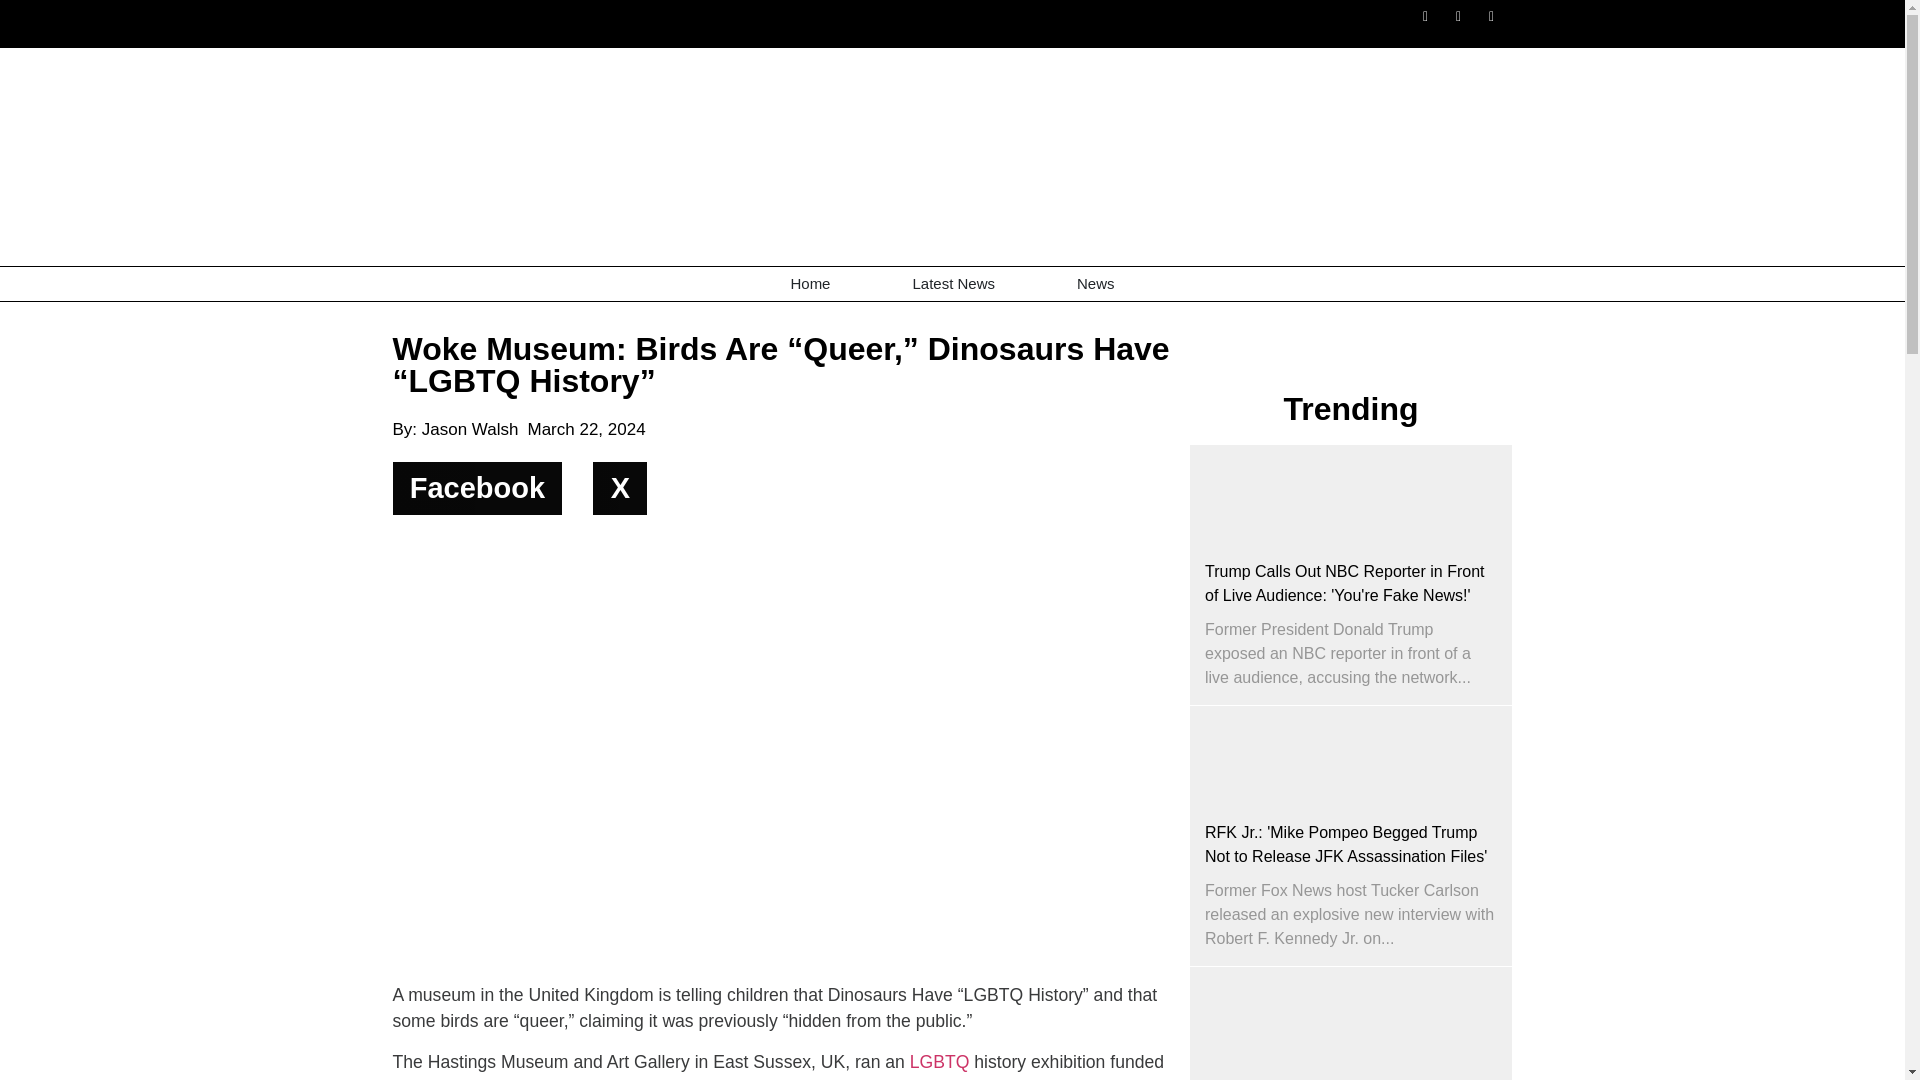  Describe the element at coordinates (954, 284) in the screenshot. I see `Latest News` at that location.